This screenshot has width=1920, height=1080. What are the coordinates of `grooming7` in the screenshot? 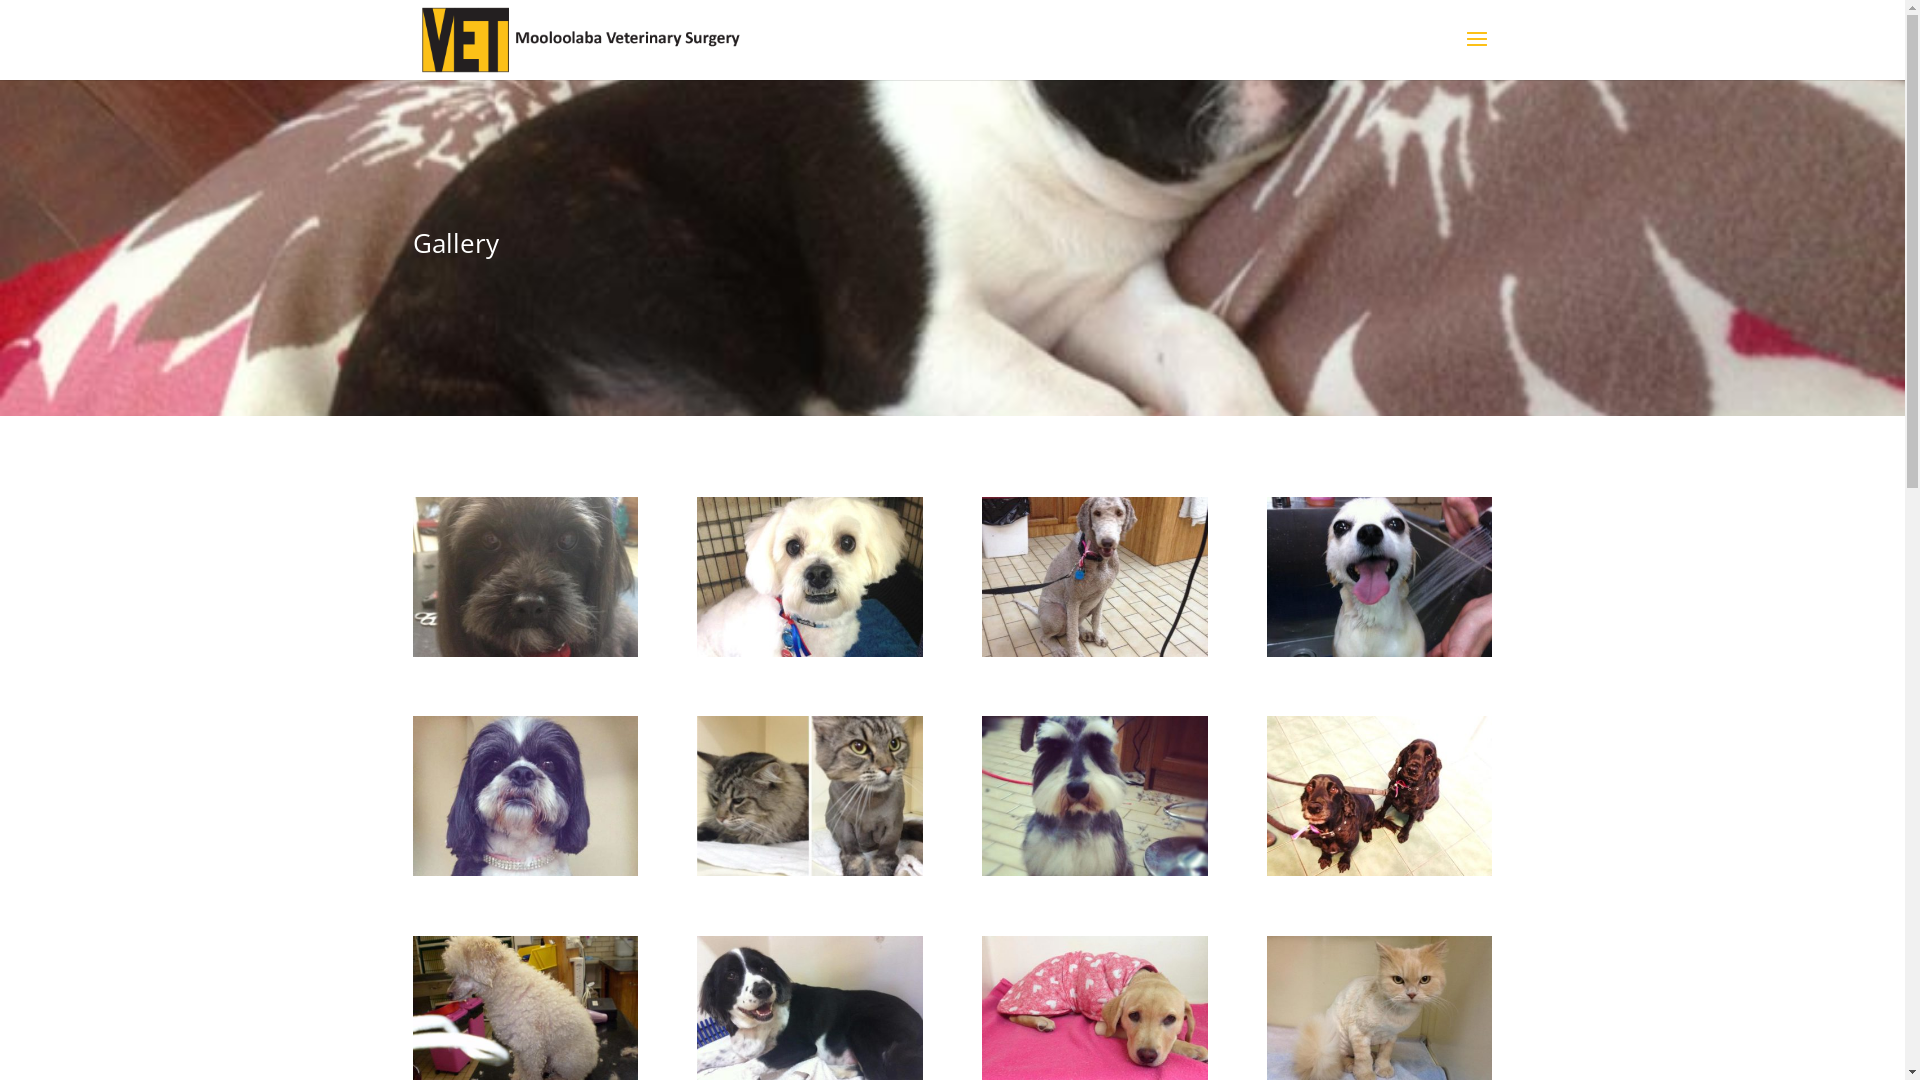 It's located at (1380, 652).